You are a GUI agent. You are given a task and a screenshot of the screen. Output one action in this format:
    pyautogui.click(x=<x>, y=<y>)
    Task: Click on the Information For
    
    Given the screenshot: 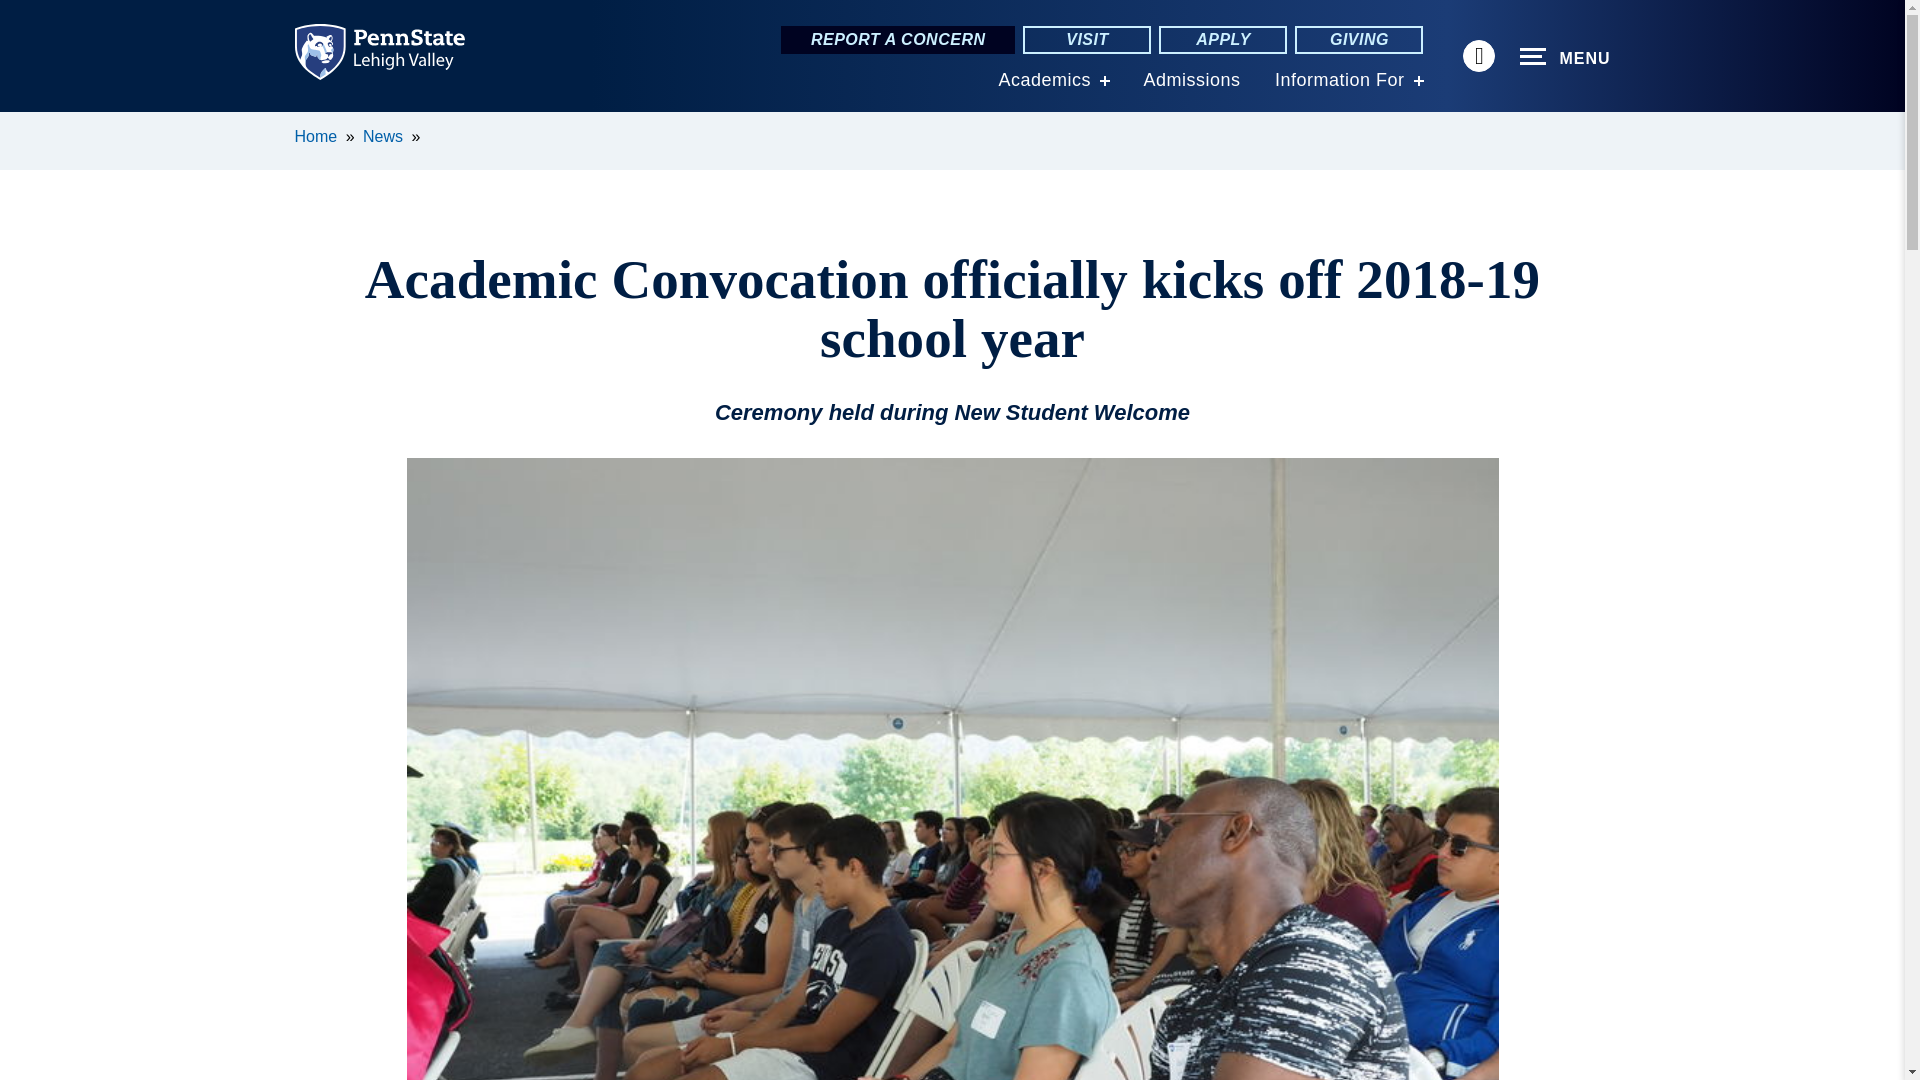 What is the action you would take?
    pyautogui.click(x=1340, y=80)
    